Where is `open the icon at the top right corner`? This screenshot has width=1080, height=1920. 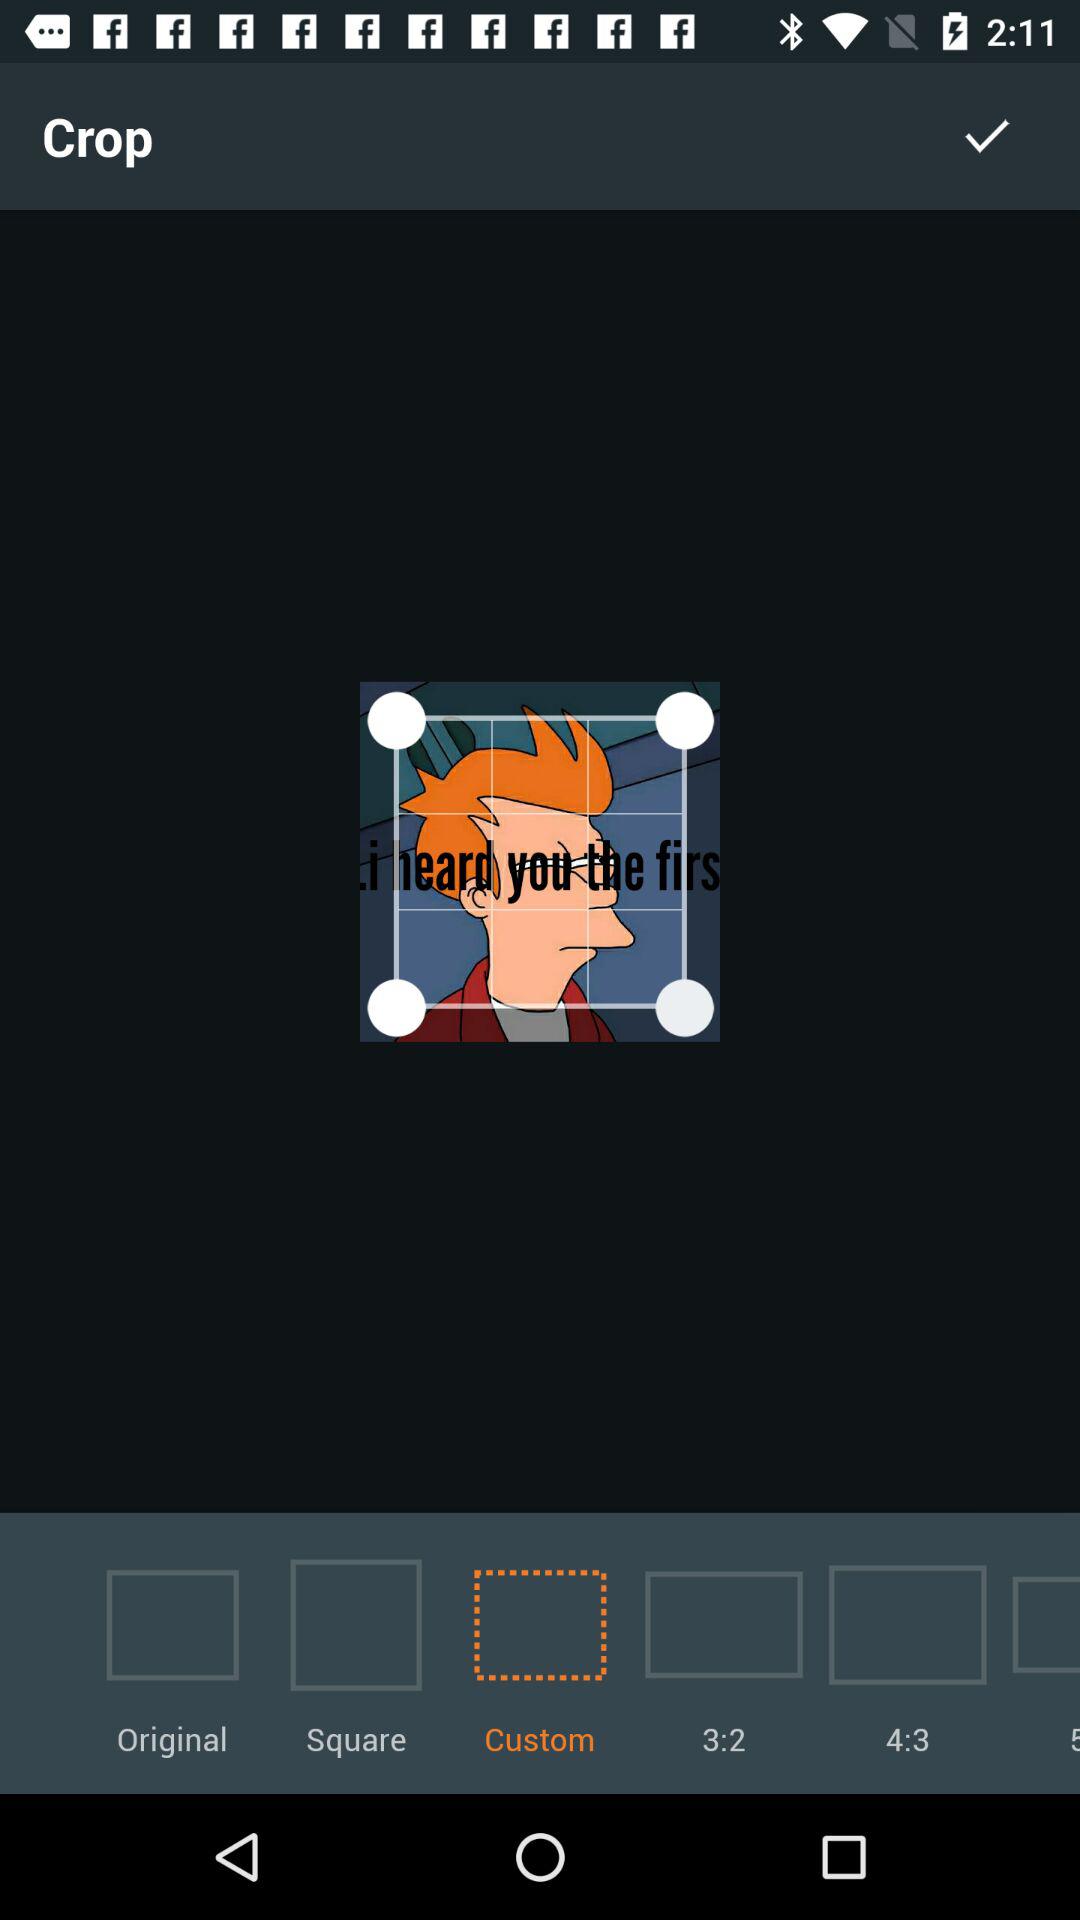
open the icon at the top right corner is located at coordinates (986, 136).